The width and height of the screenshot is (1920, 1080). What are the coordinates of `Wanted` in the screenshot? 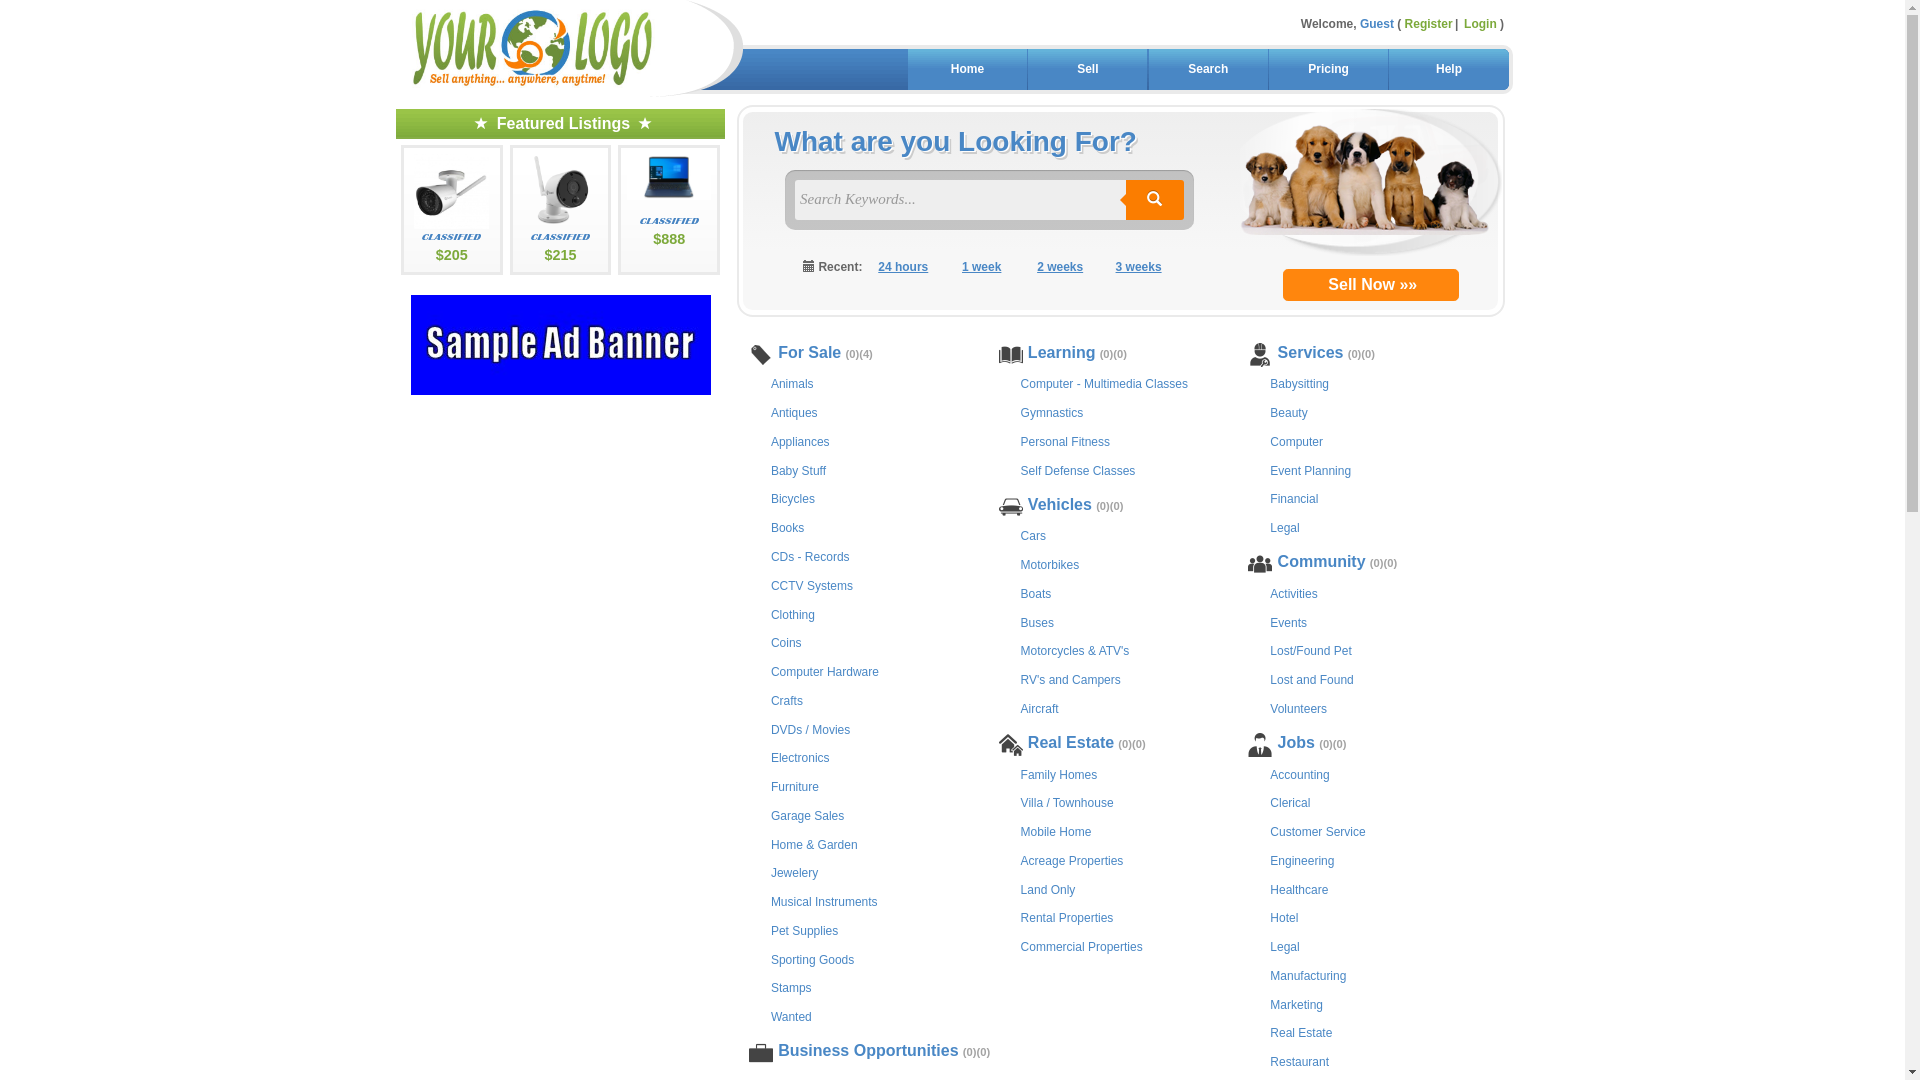 It's located at (792, 1016).